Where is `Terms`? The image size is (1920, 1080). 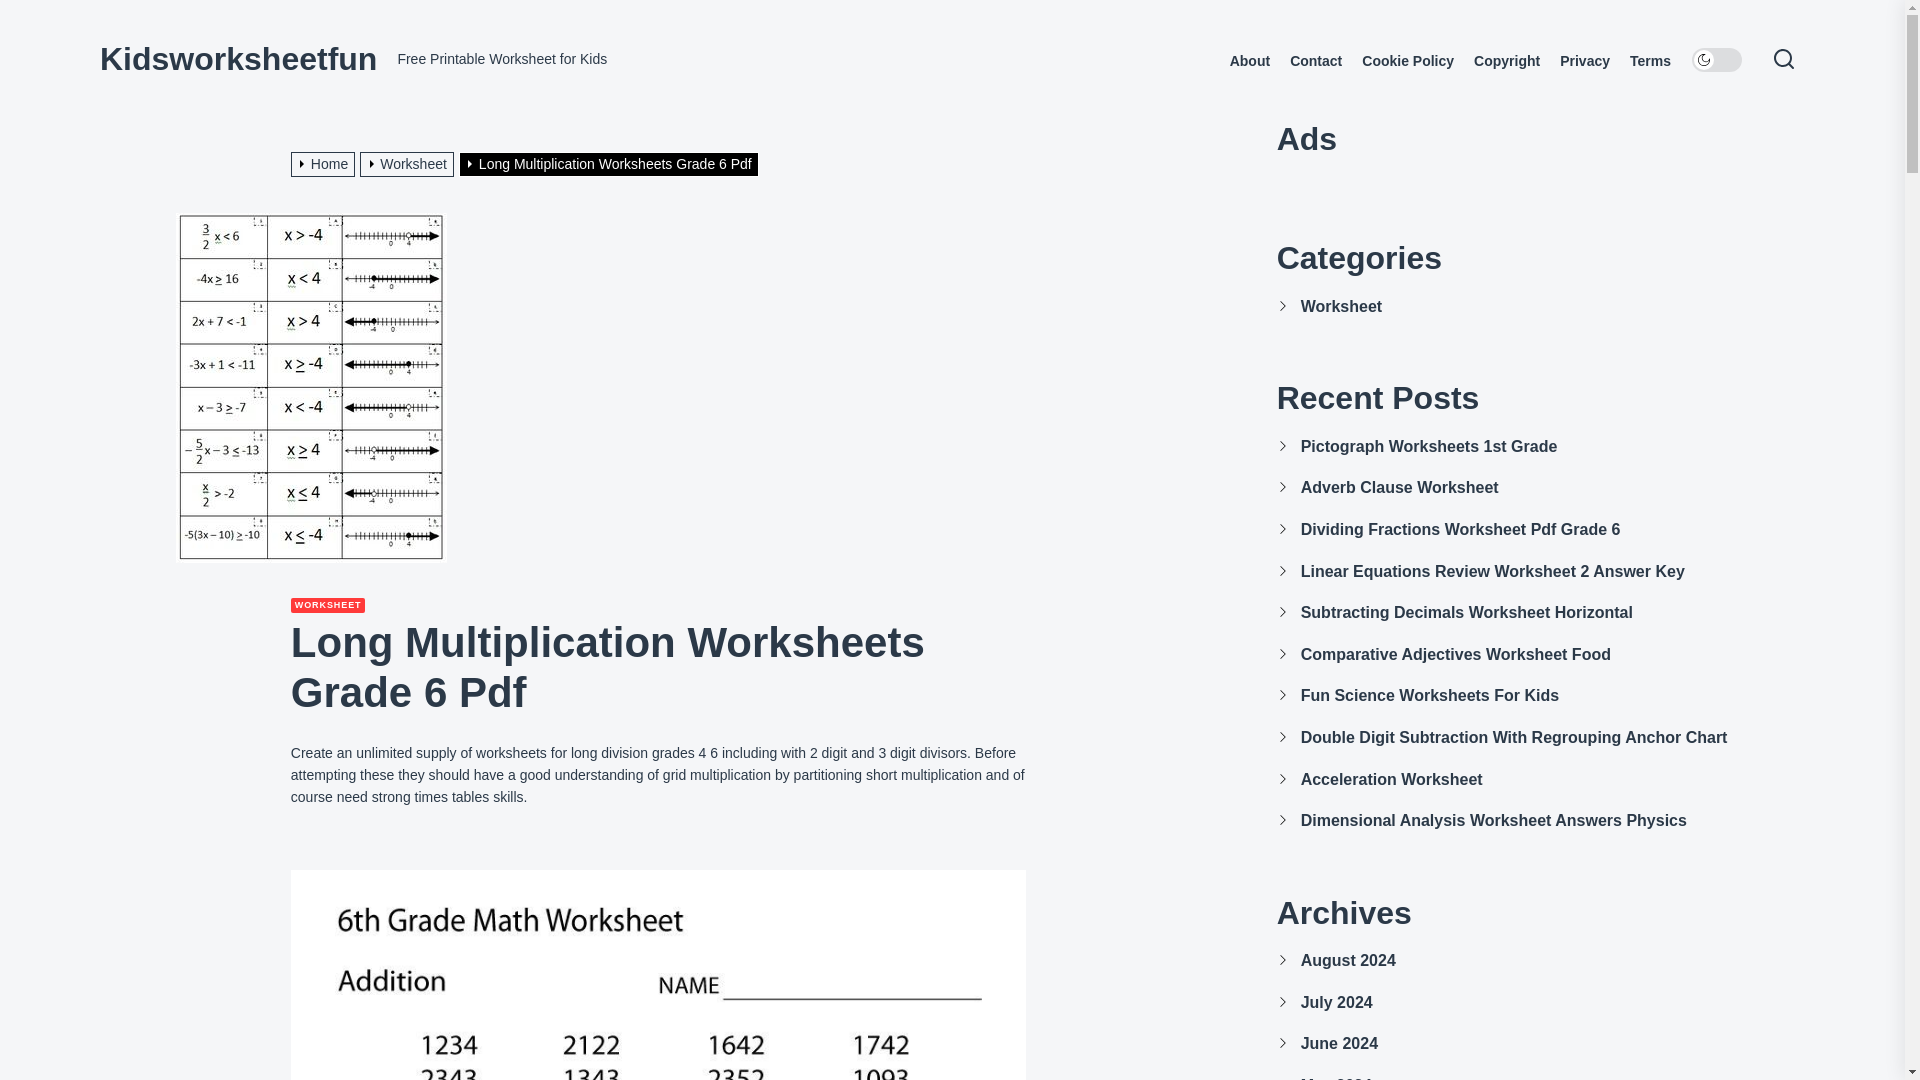
Terms is located at coordinates (1650, 61).